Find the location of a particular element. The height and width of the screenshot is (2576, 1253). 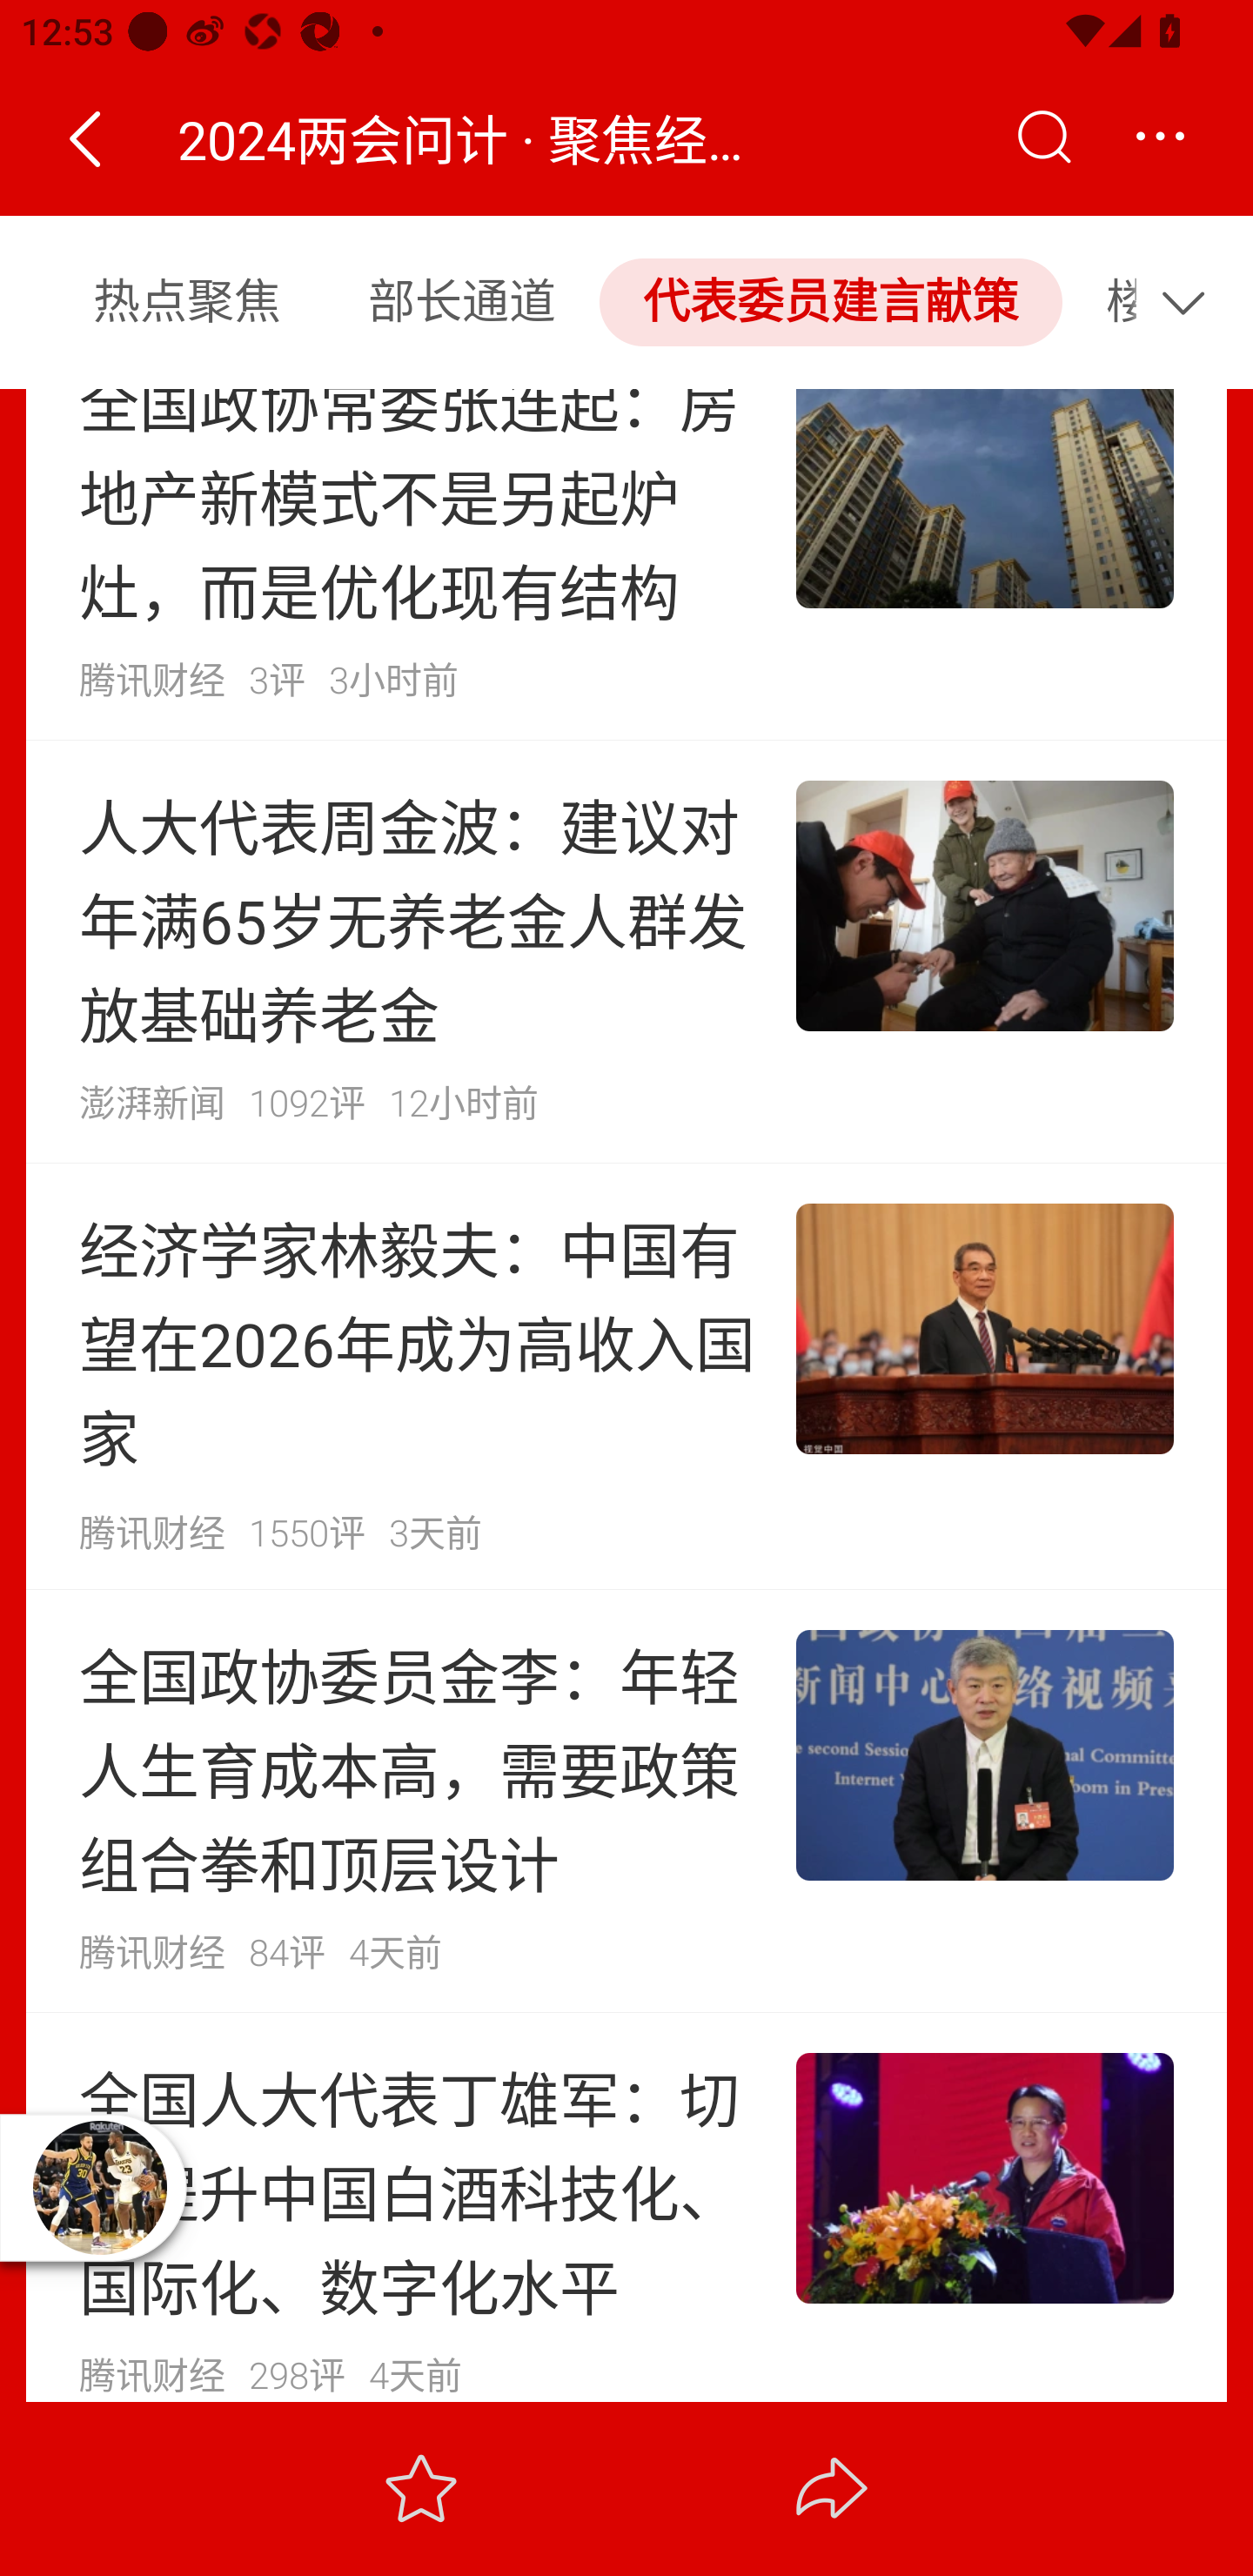

代表委员建言献策 is located at coordinates (830, 301).